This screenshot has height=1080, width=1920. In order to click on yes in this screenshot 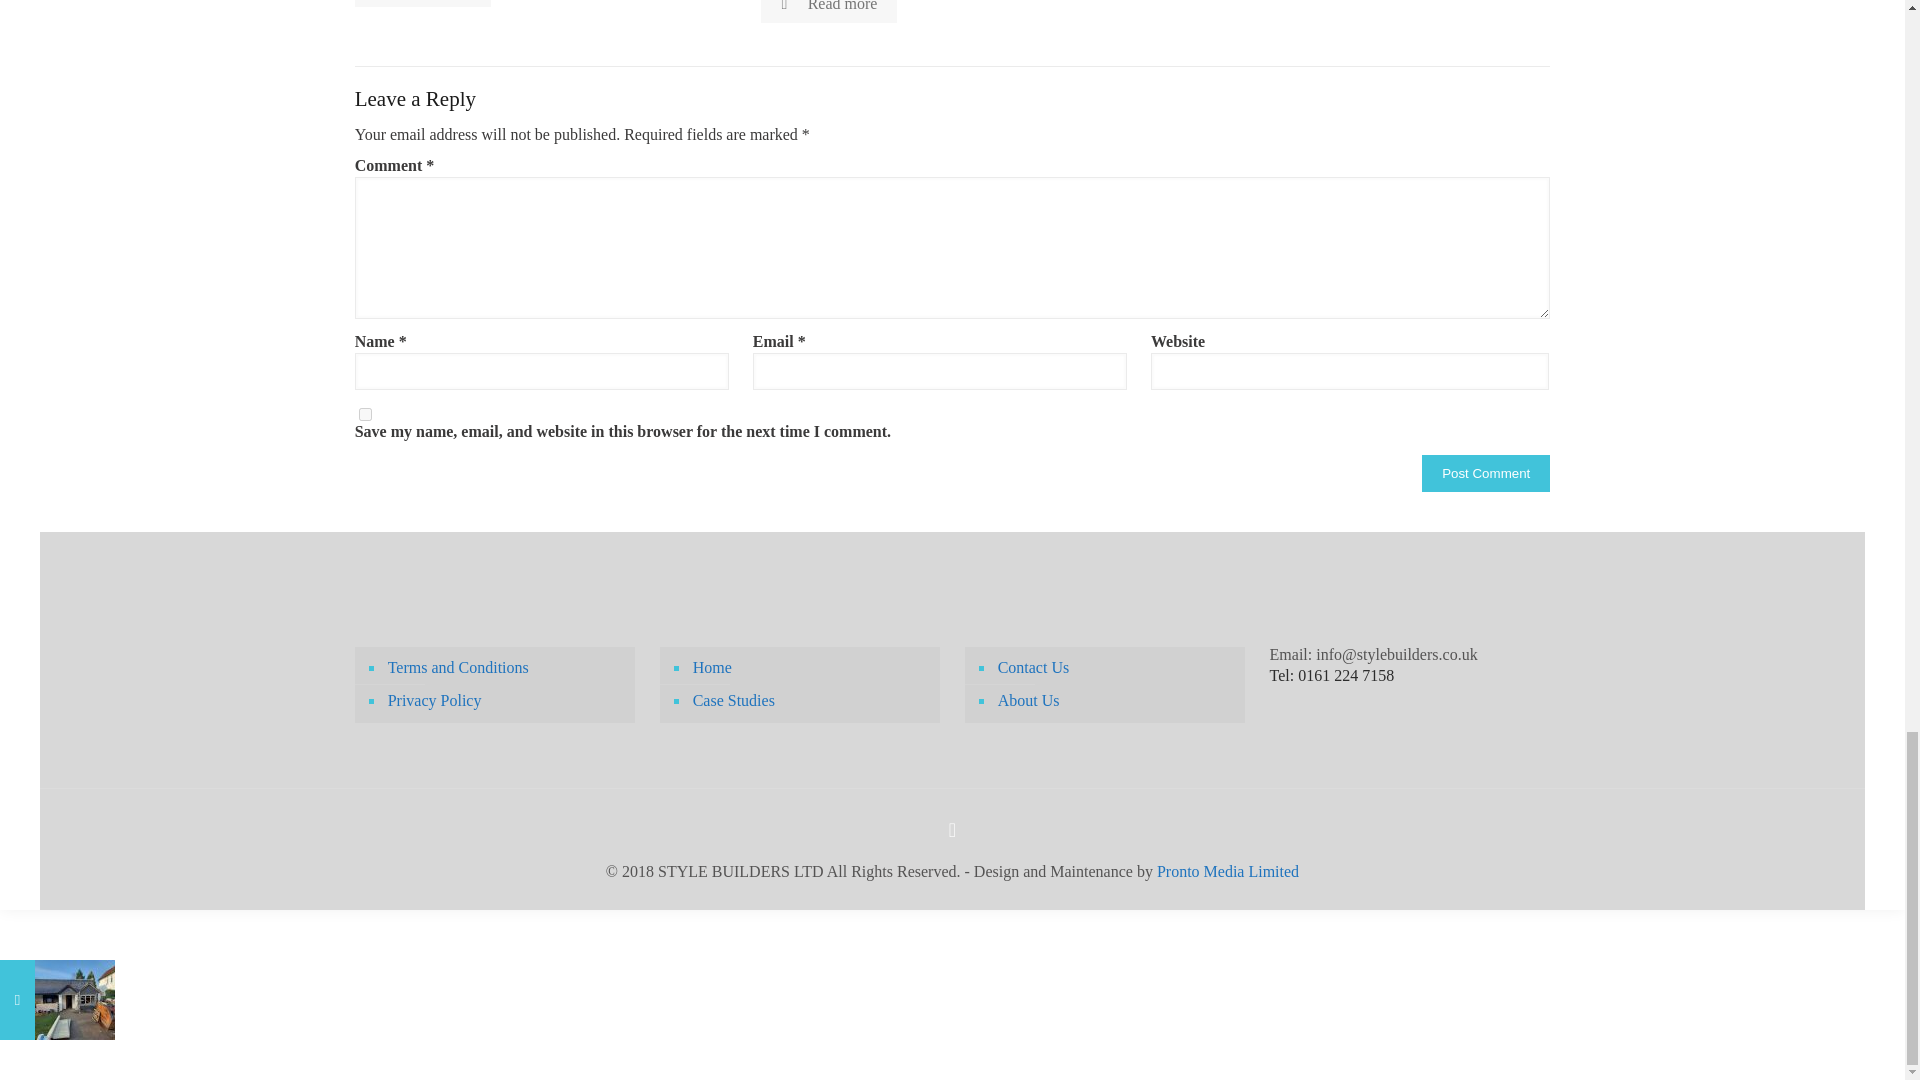, I will do `click(366, 414)`.